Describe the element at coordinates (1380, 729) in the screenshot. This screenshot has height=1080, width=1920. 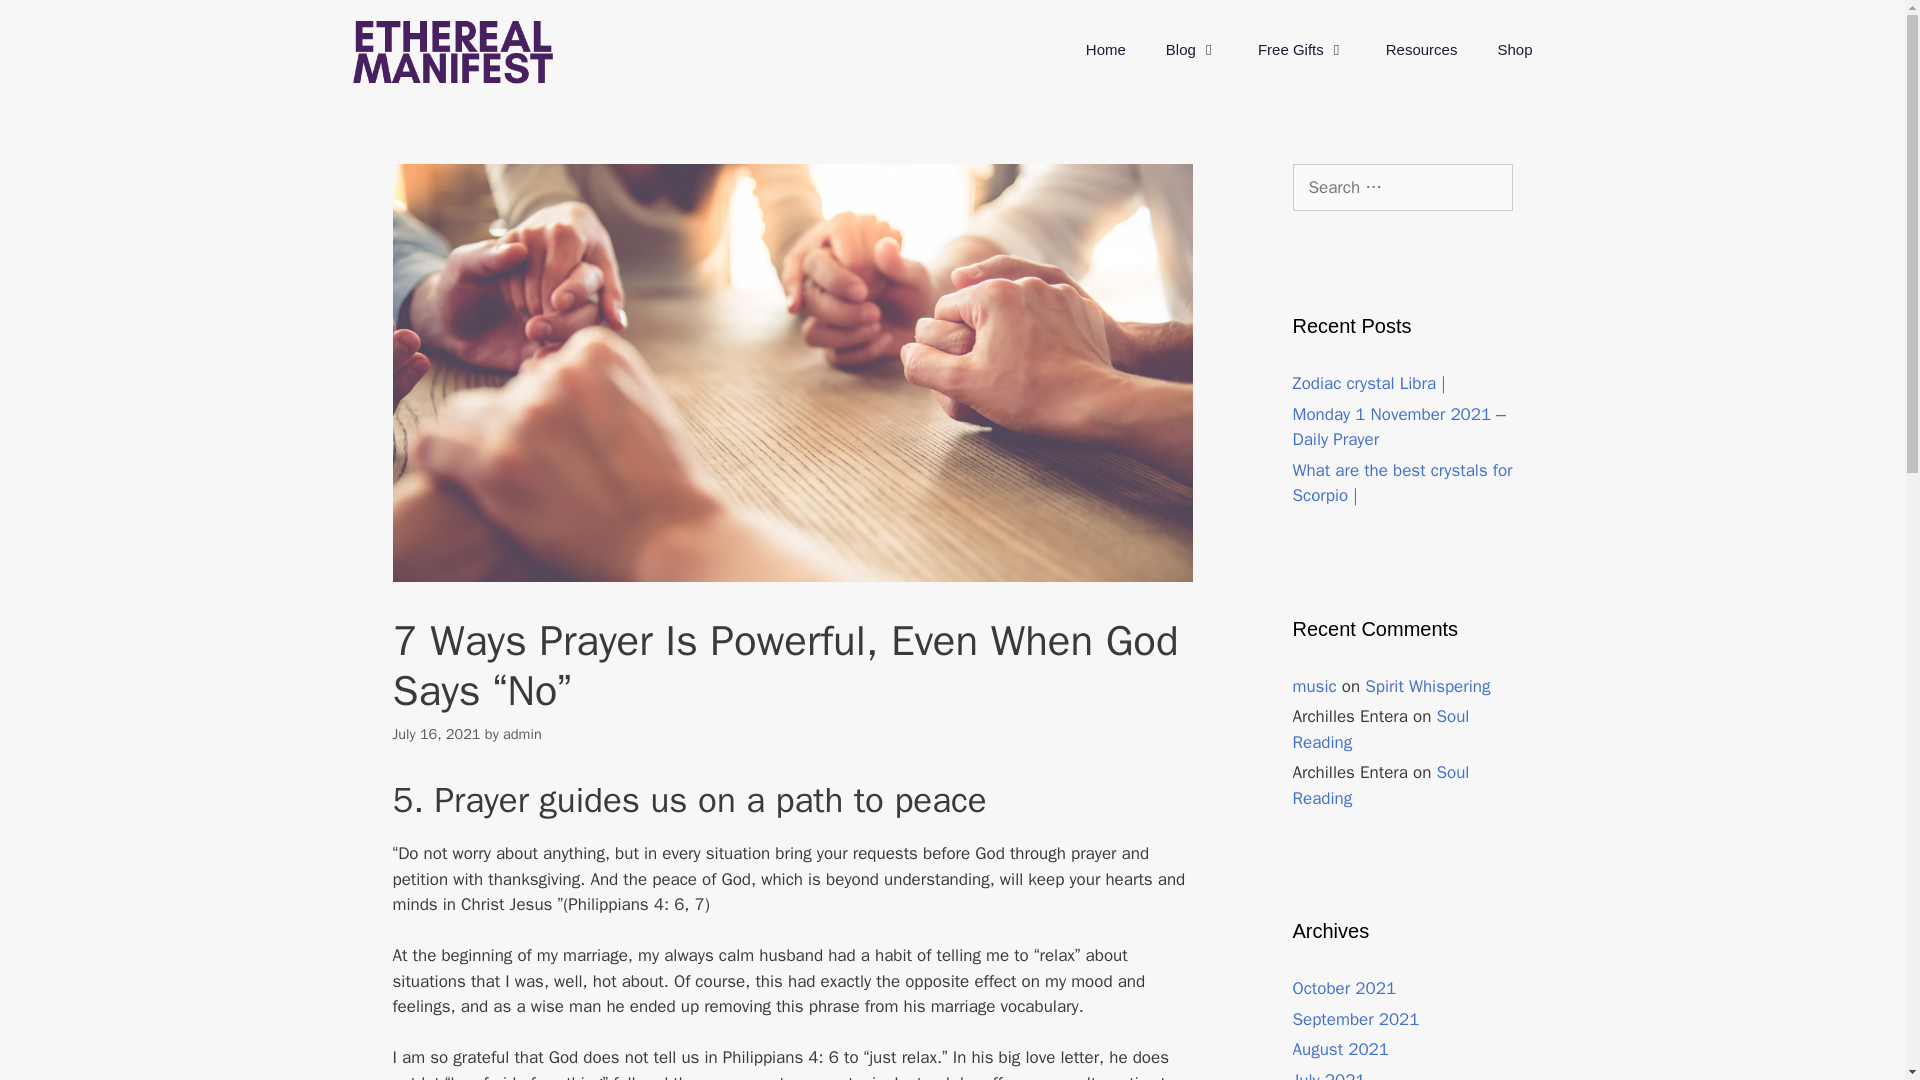
I see `Soul Reading` at that location.